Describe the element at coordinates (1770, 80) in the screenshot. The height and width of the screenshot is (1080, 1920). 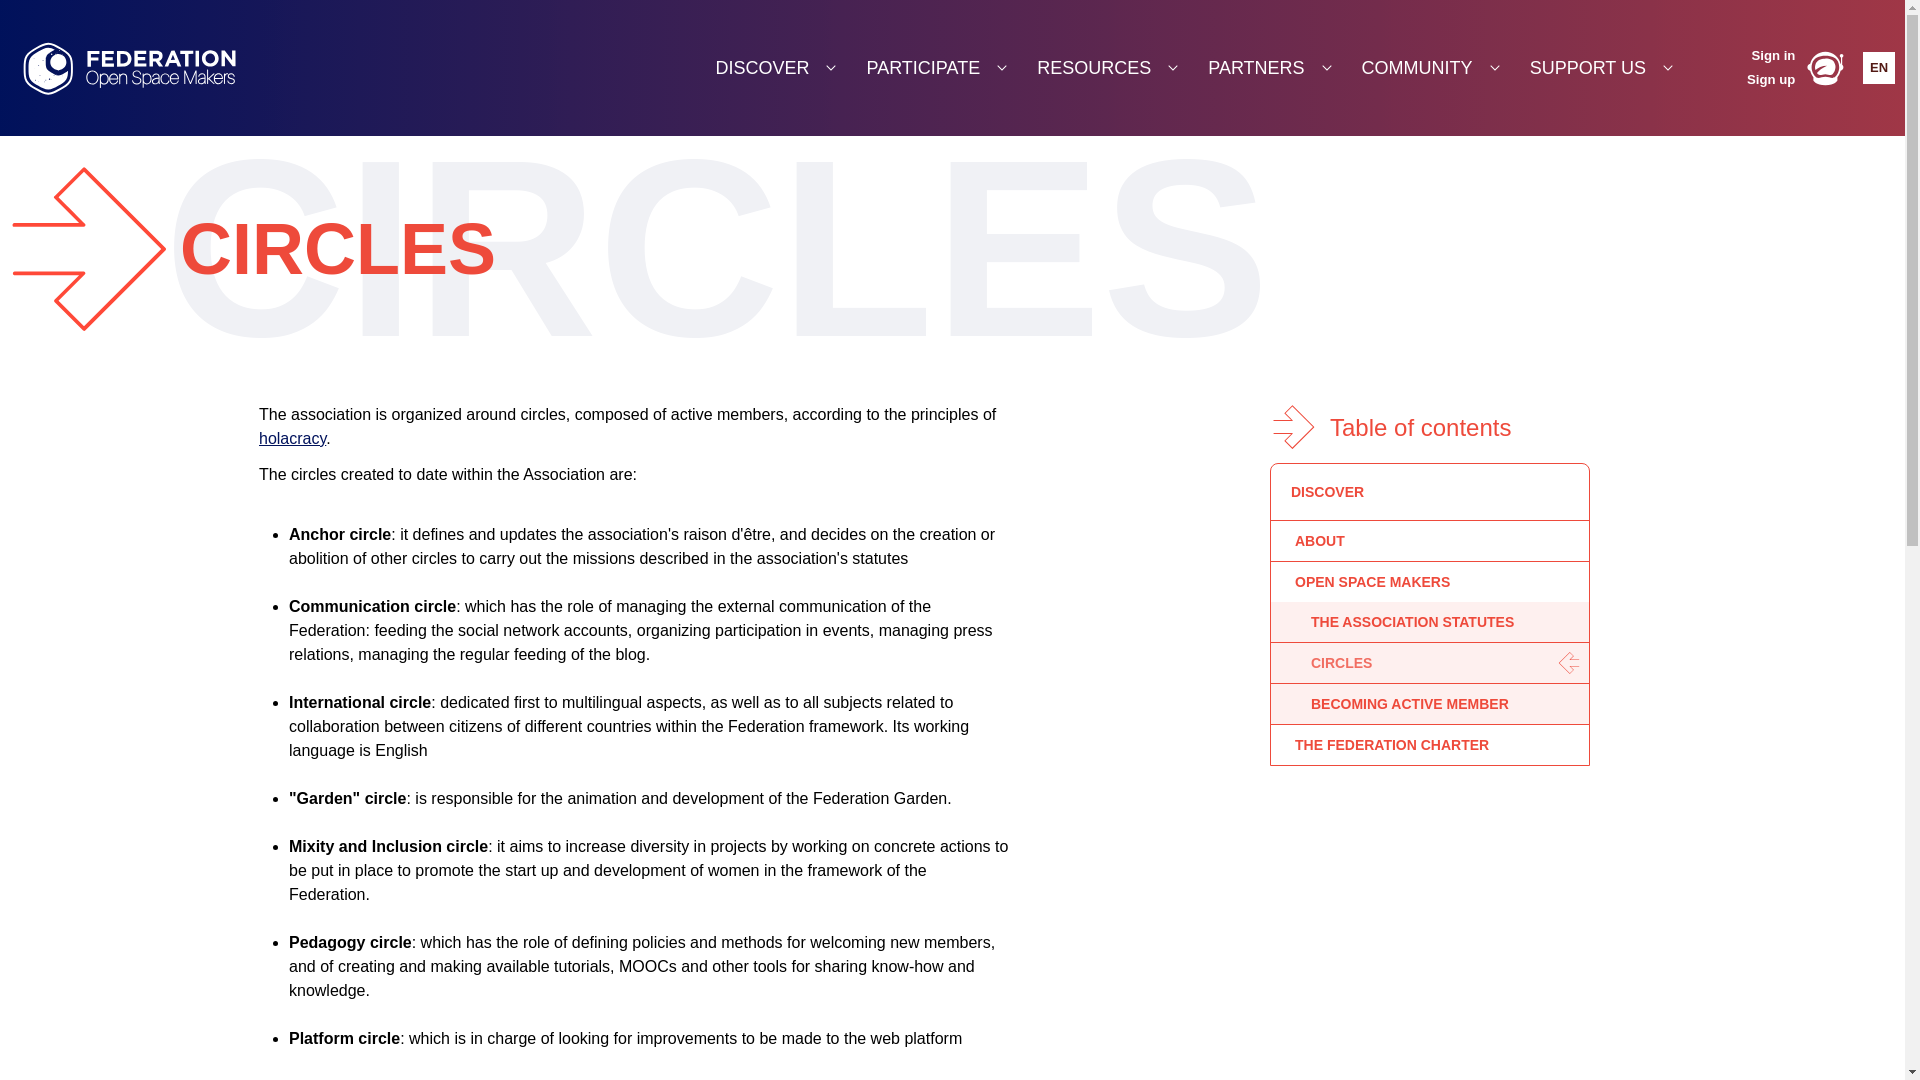
I see `Sign up` at that location.